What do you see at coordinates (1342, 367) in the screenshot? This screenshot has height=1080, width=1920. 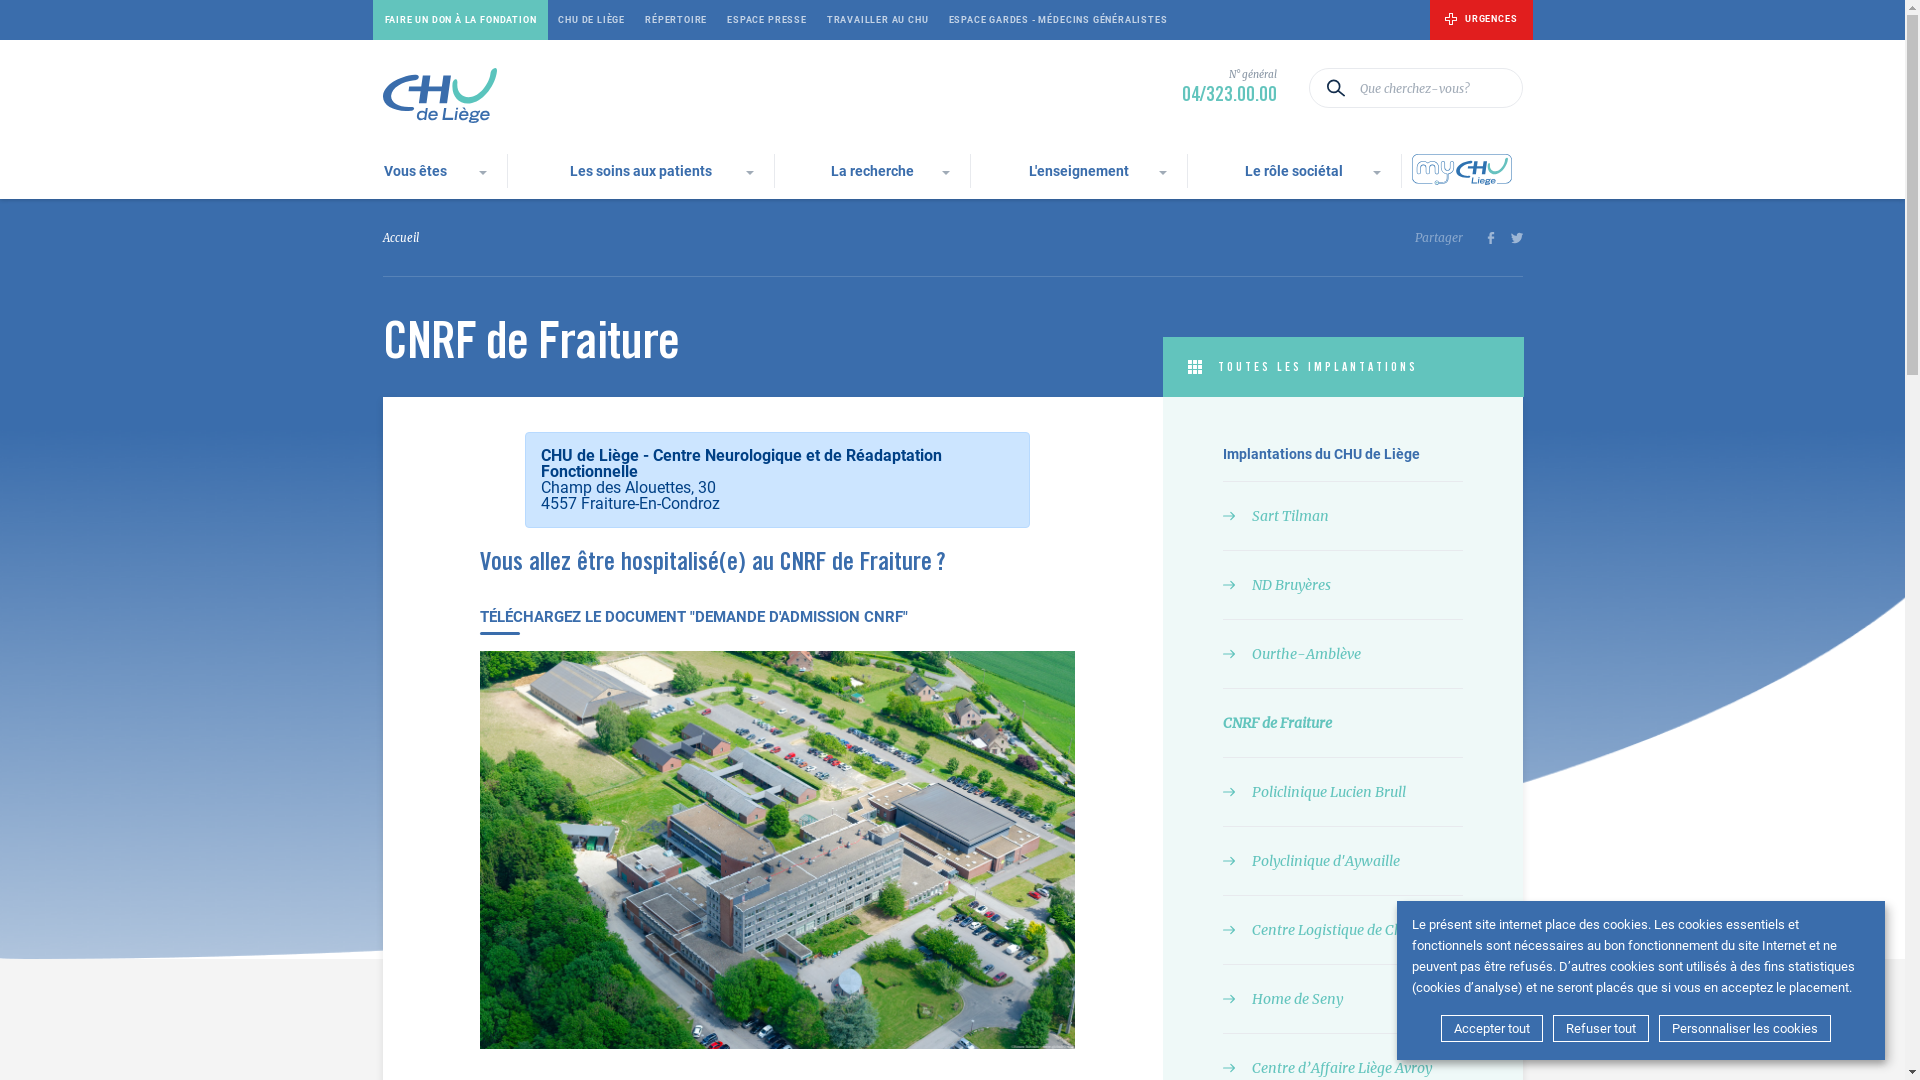 I see `TOUTES LES IMPLANTATIONS` at bounding box center [1342, 367].